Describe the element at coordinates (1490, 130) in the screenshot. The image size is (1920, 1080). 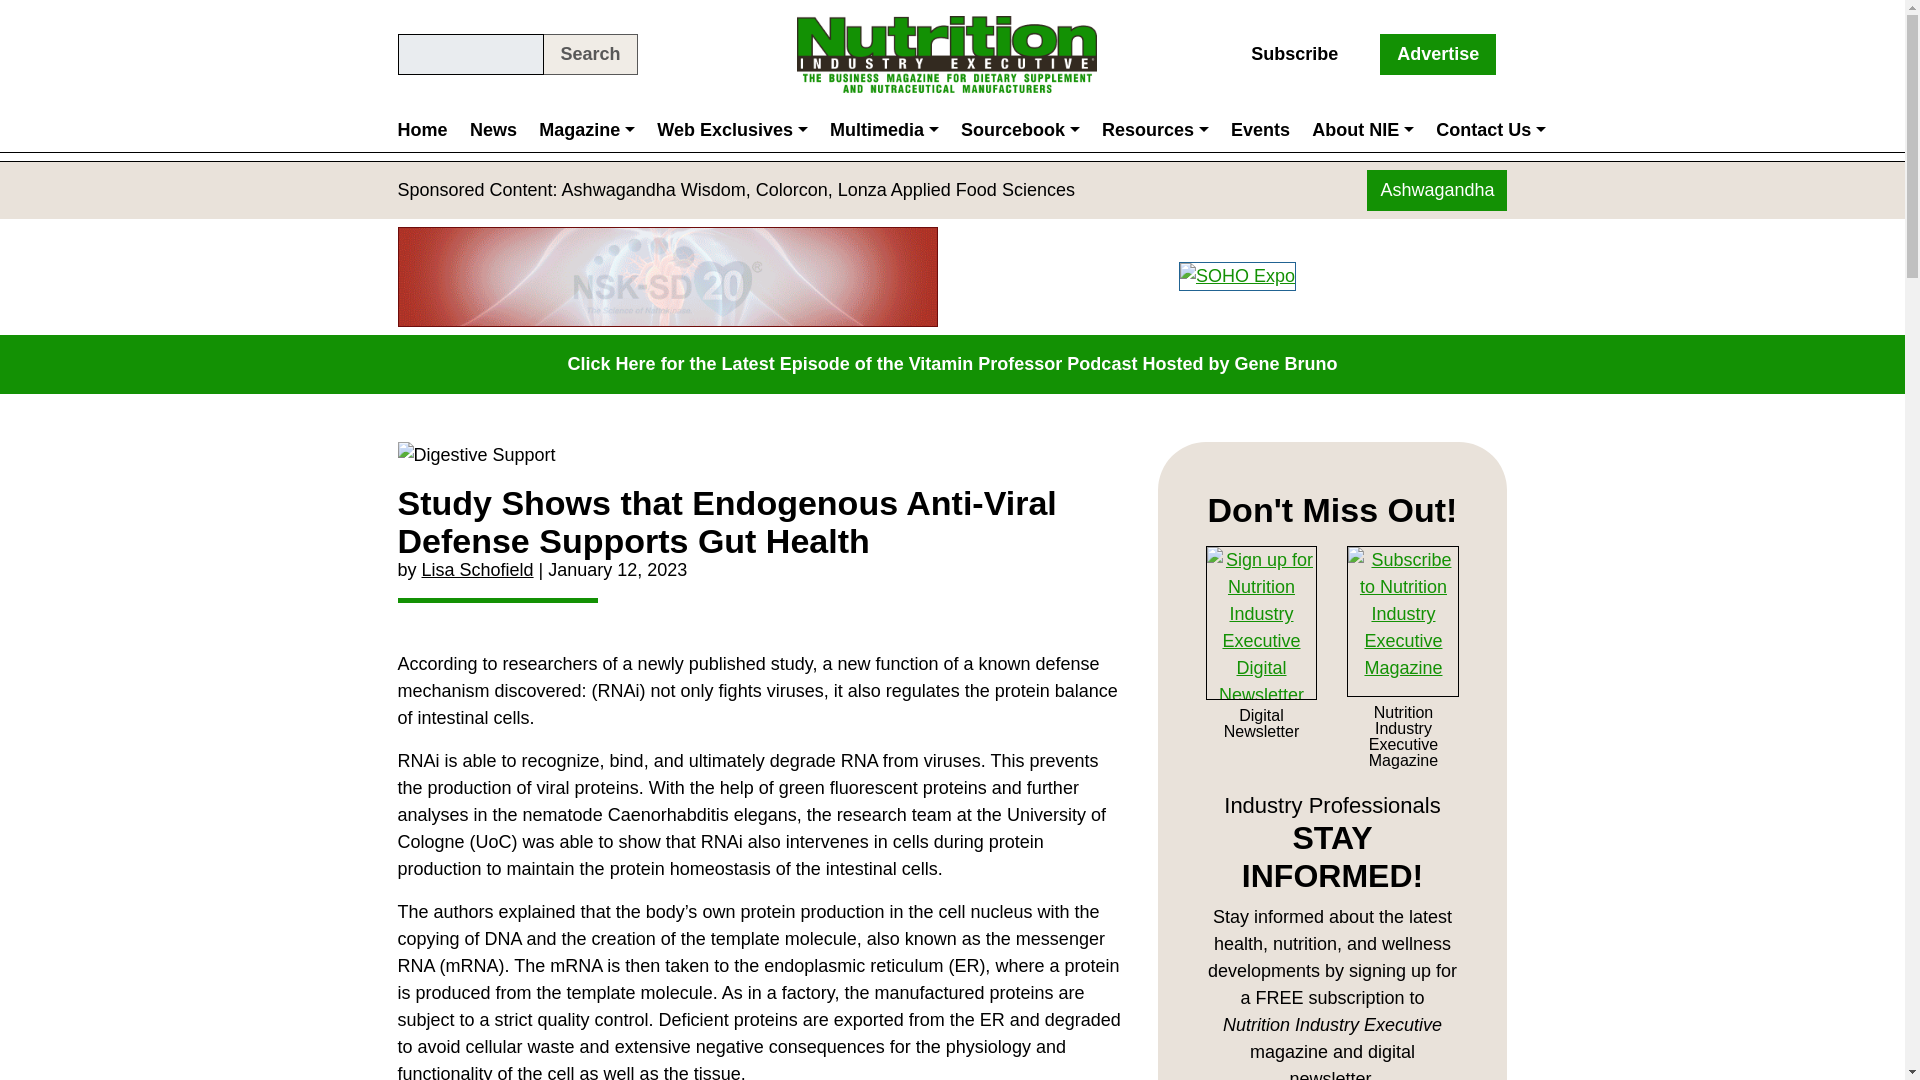
I see `Contact Us` at that location.